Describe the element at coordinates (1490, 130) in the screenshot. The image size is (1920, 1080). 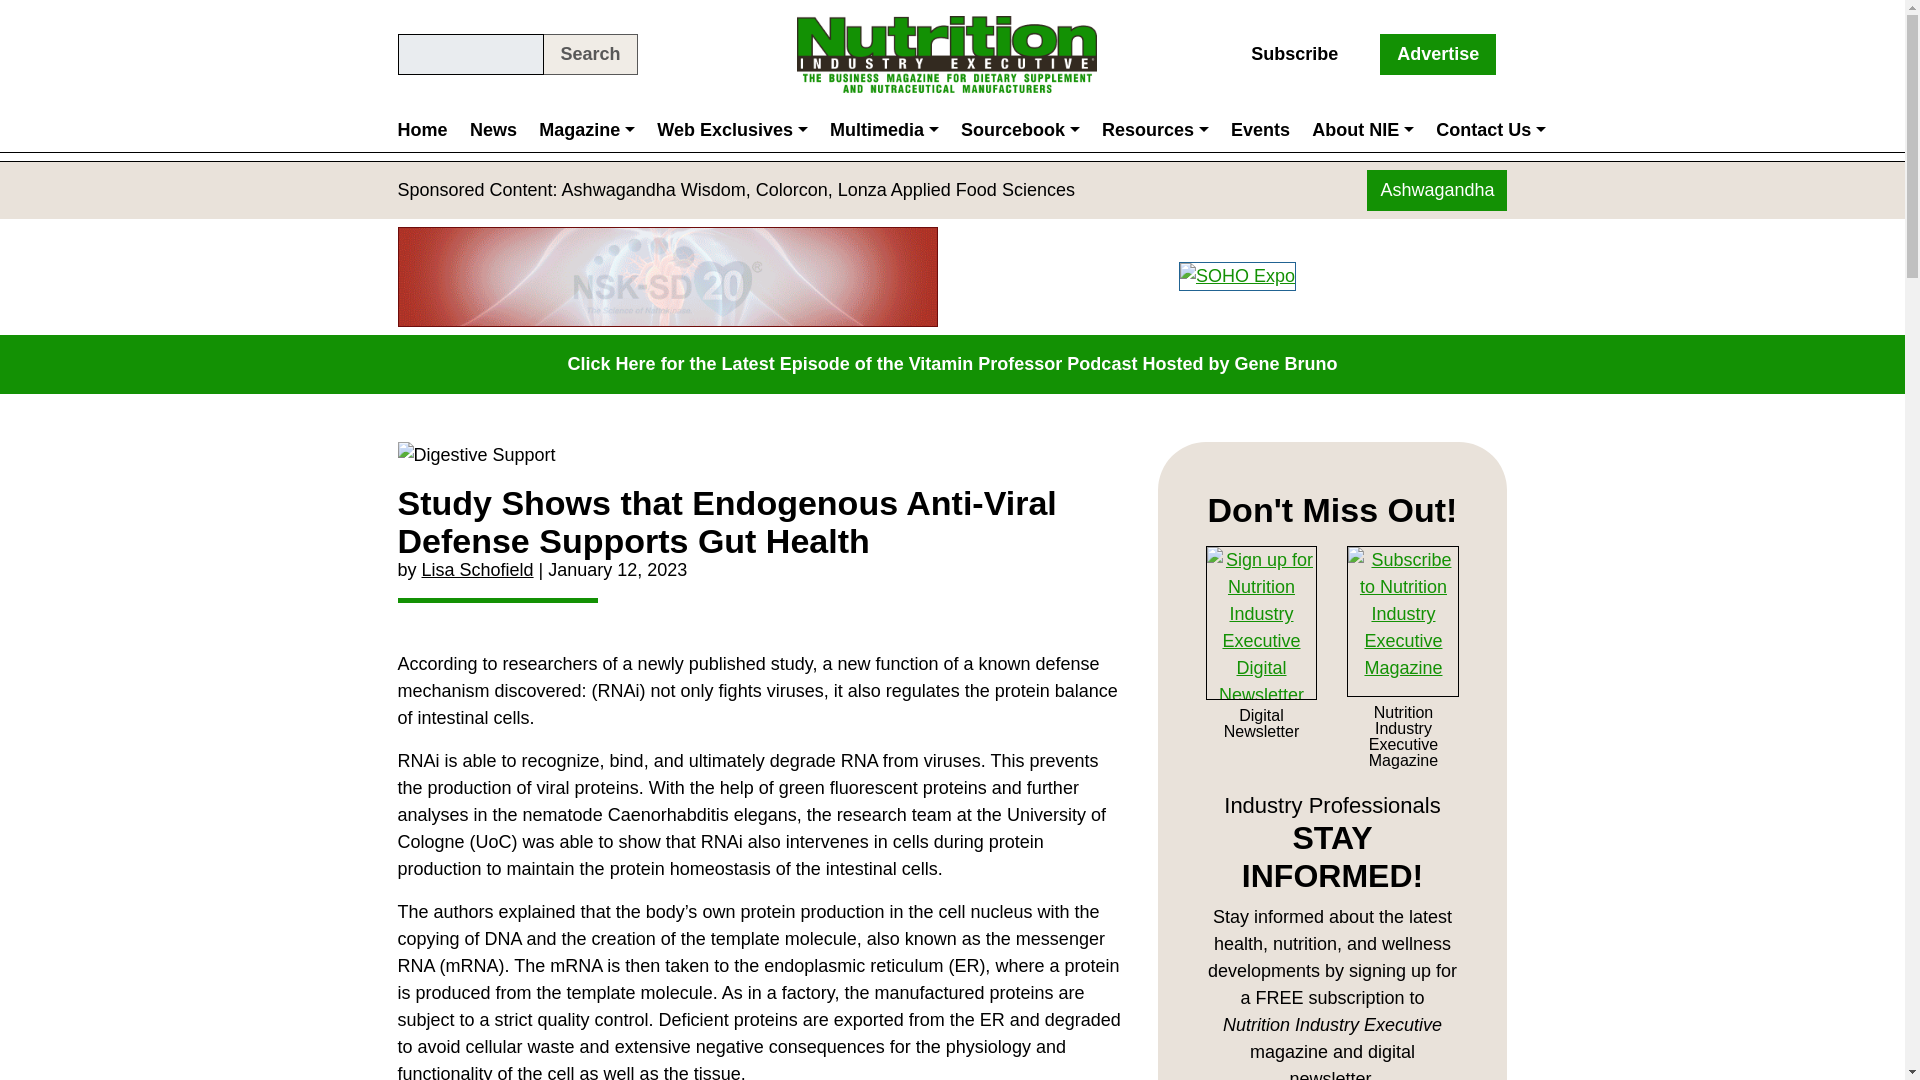
I see `Contact Us` at that location.